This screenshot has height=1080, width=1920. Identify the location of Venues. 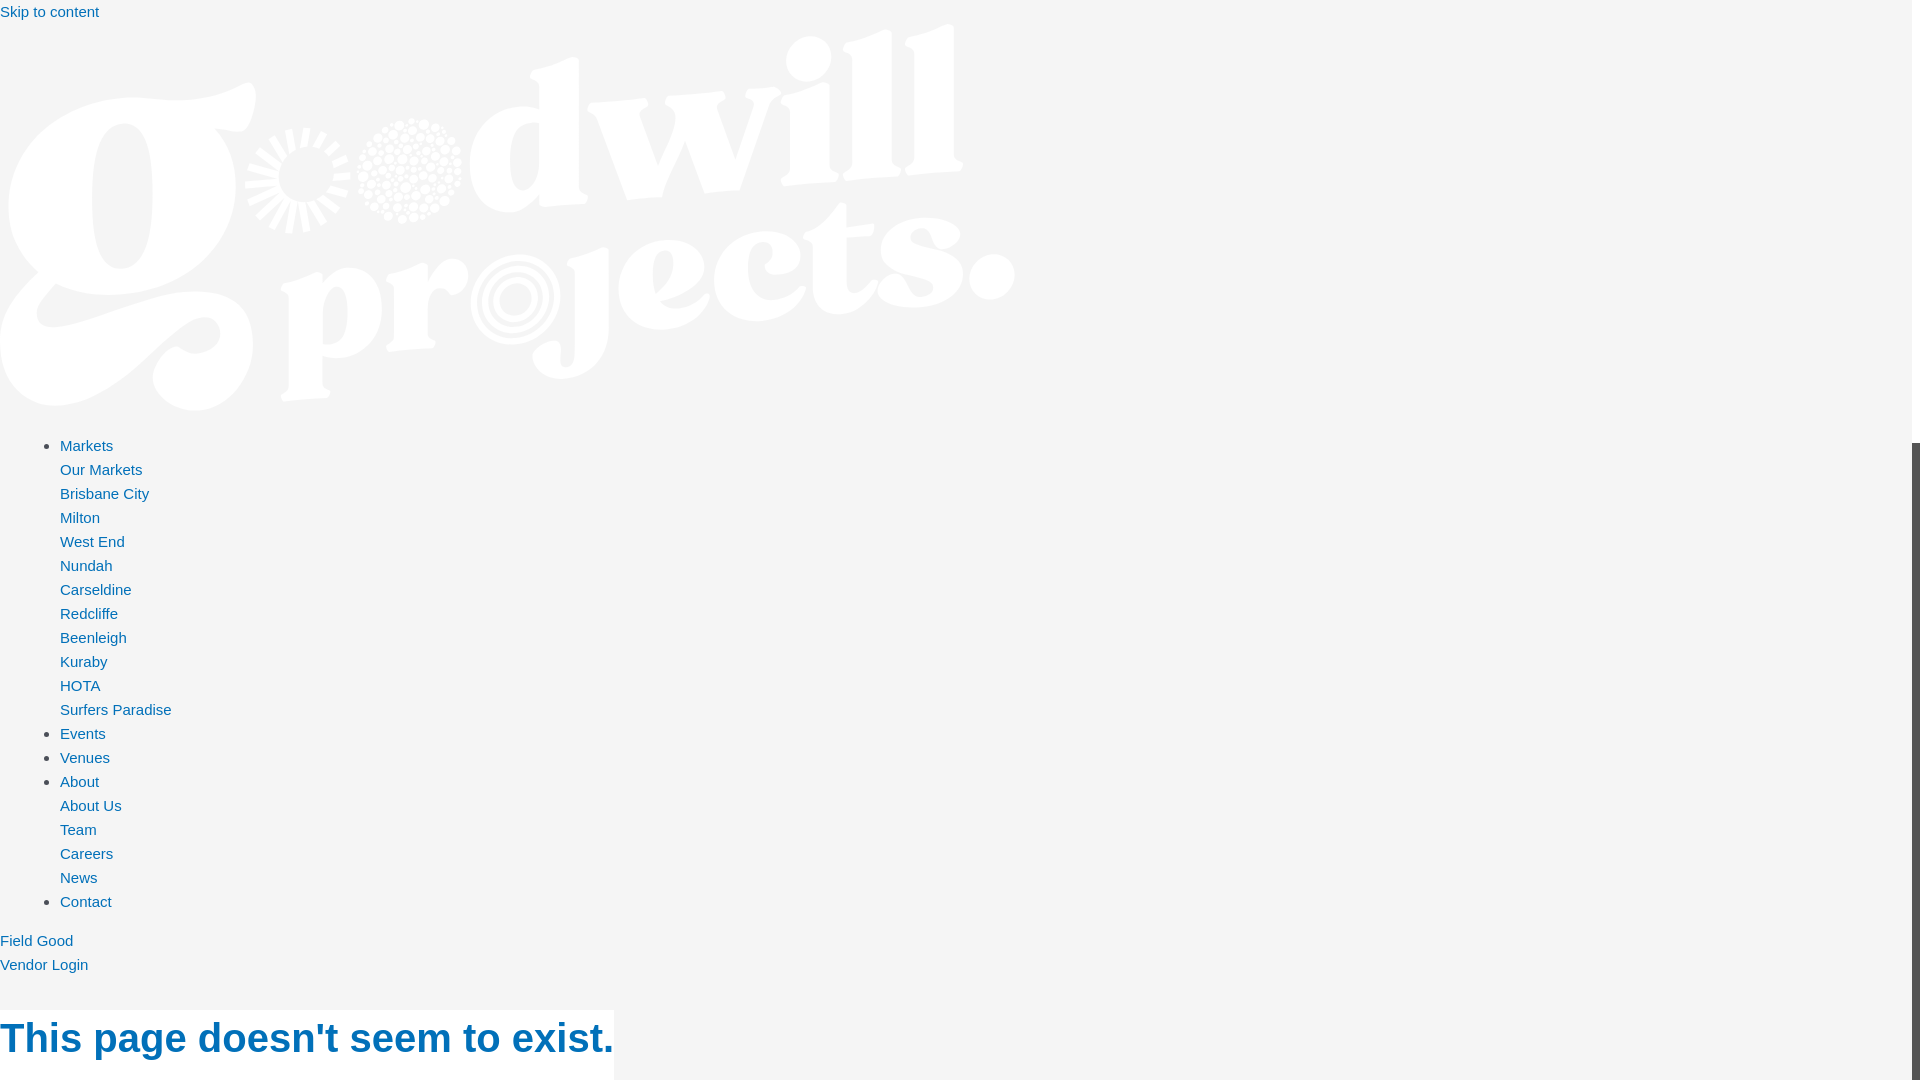
(986, 758).